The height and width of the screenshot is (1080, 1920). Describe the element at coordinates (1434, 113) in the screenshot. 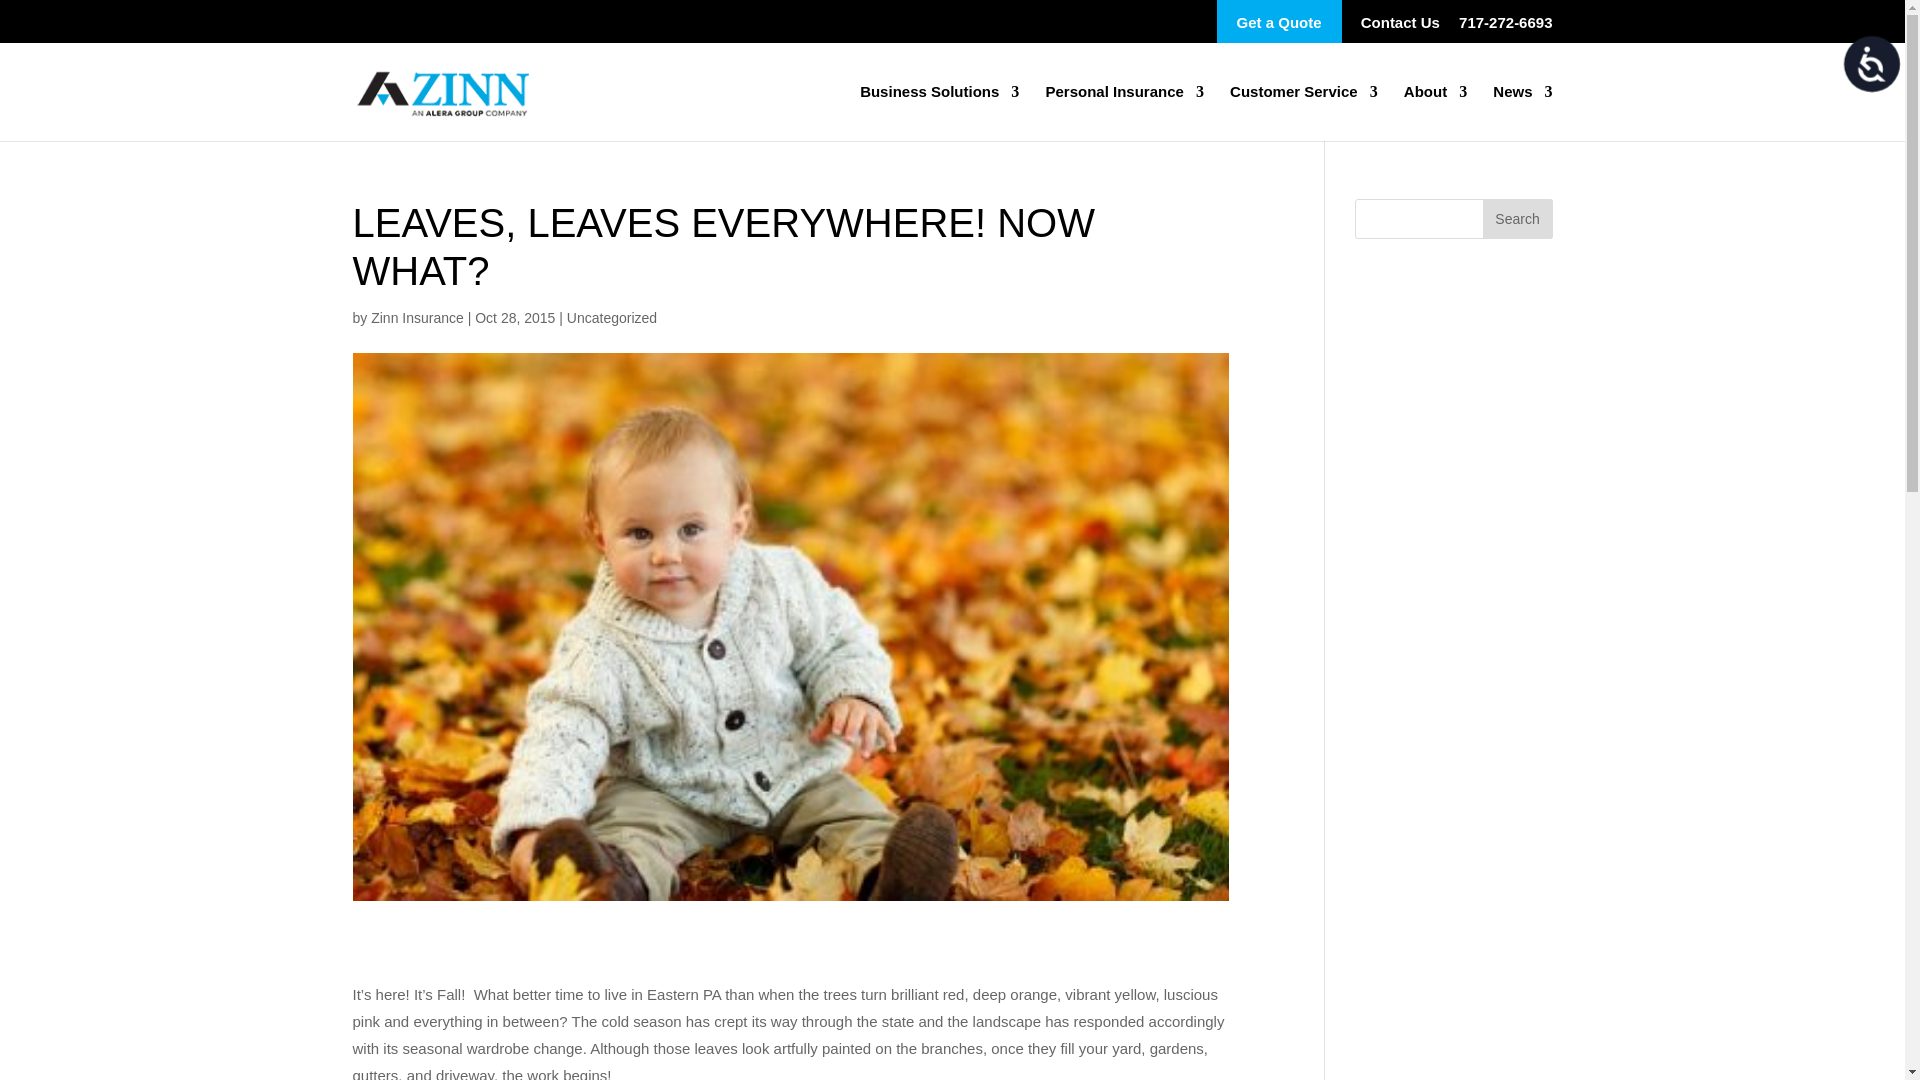

I see `About` at that location.